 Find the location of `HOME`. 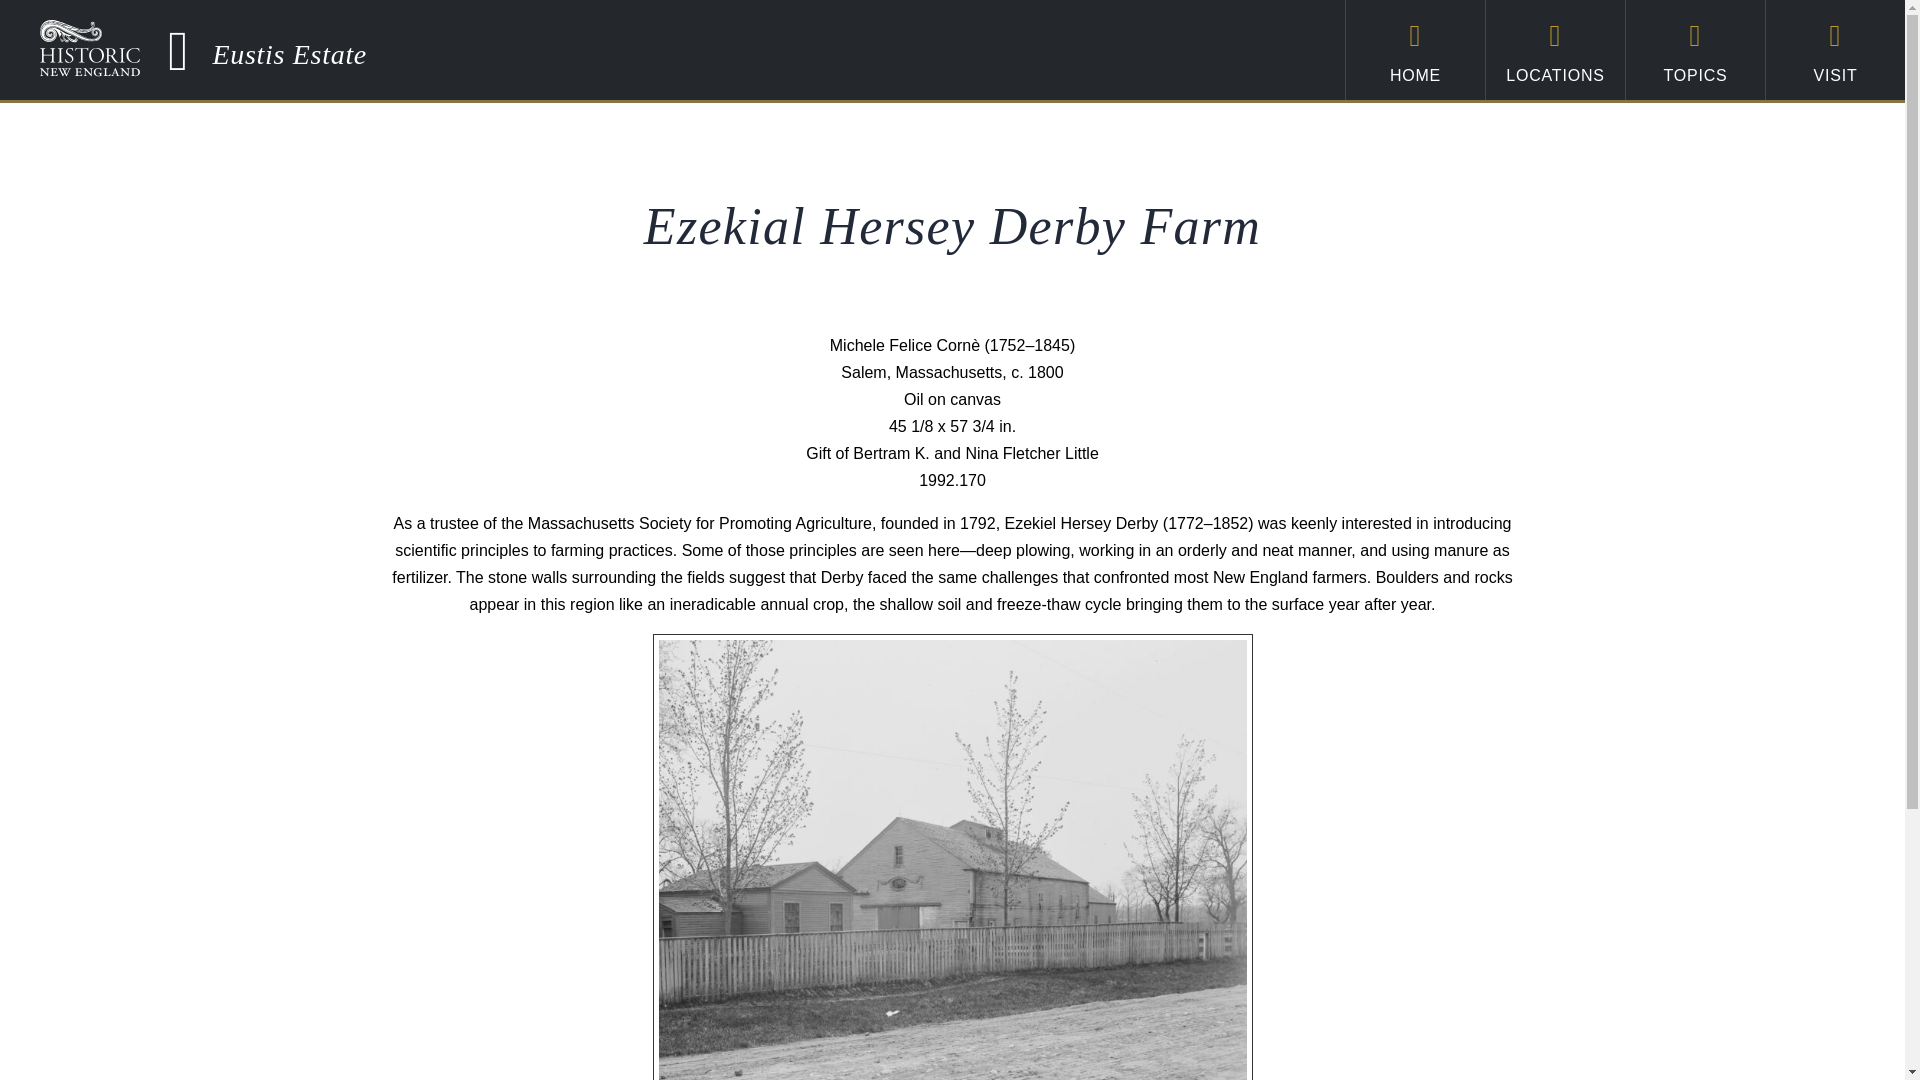

HOME is located at coordinates (1414, 50).